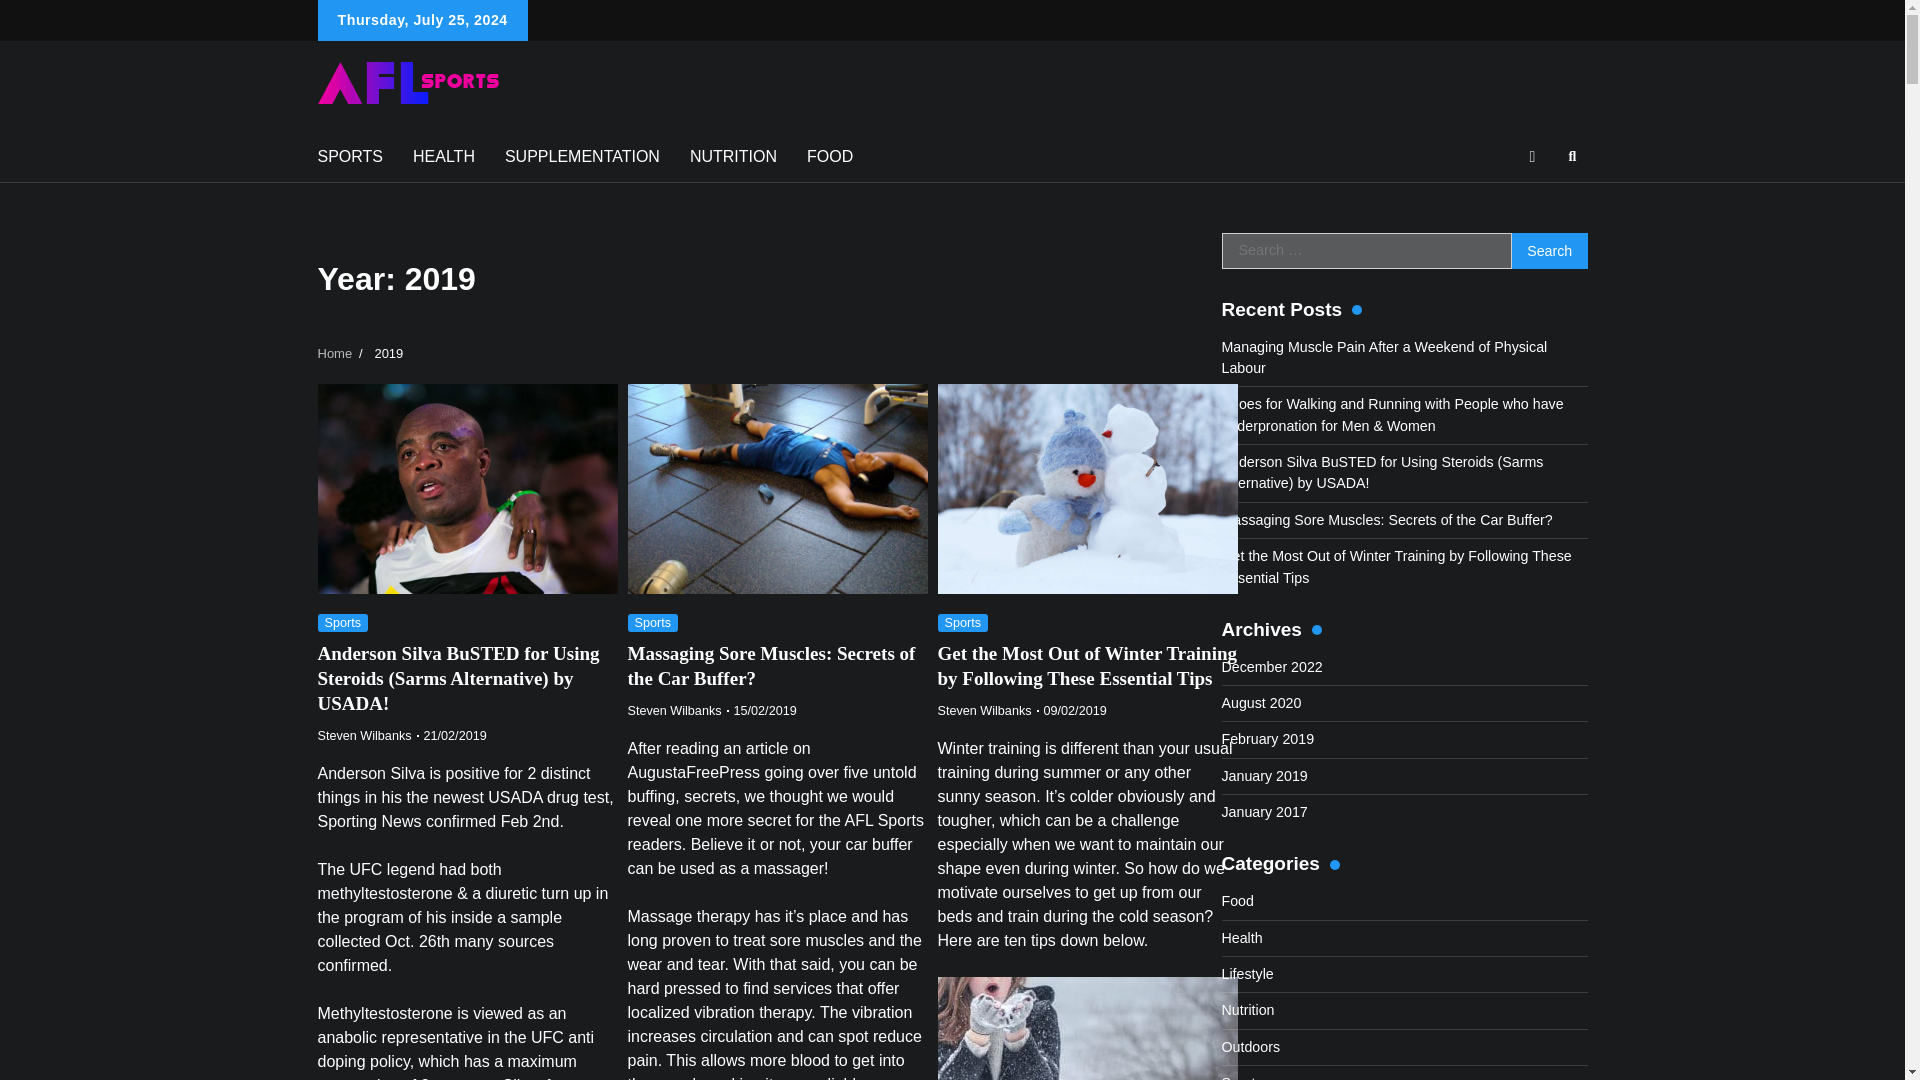 The height and width of the screenshot is (1080, 1920). I want to click on Search, so click(1572, 156).